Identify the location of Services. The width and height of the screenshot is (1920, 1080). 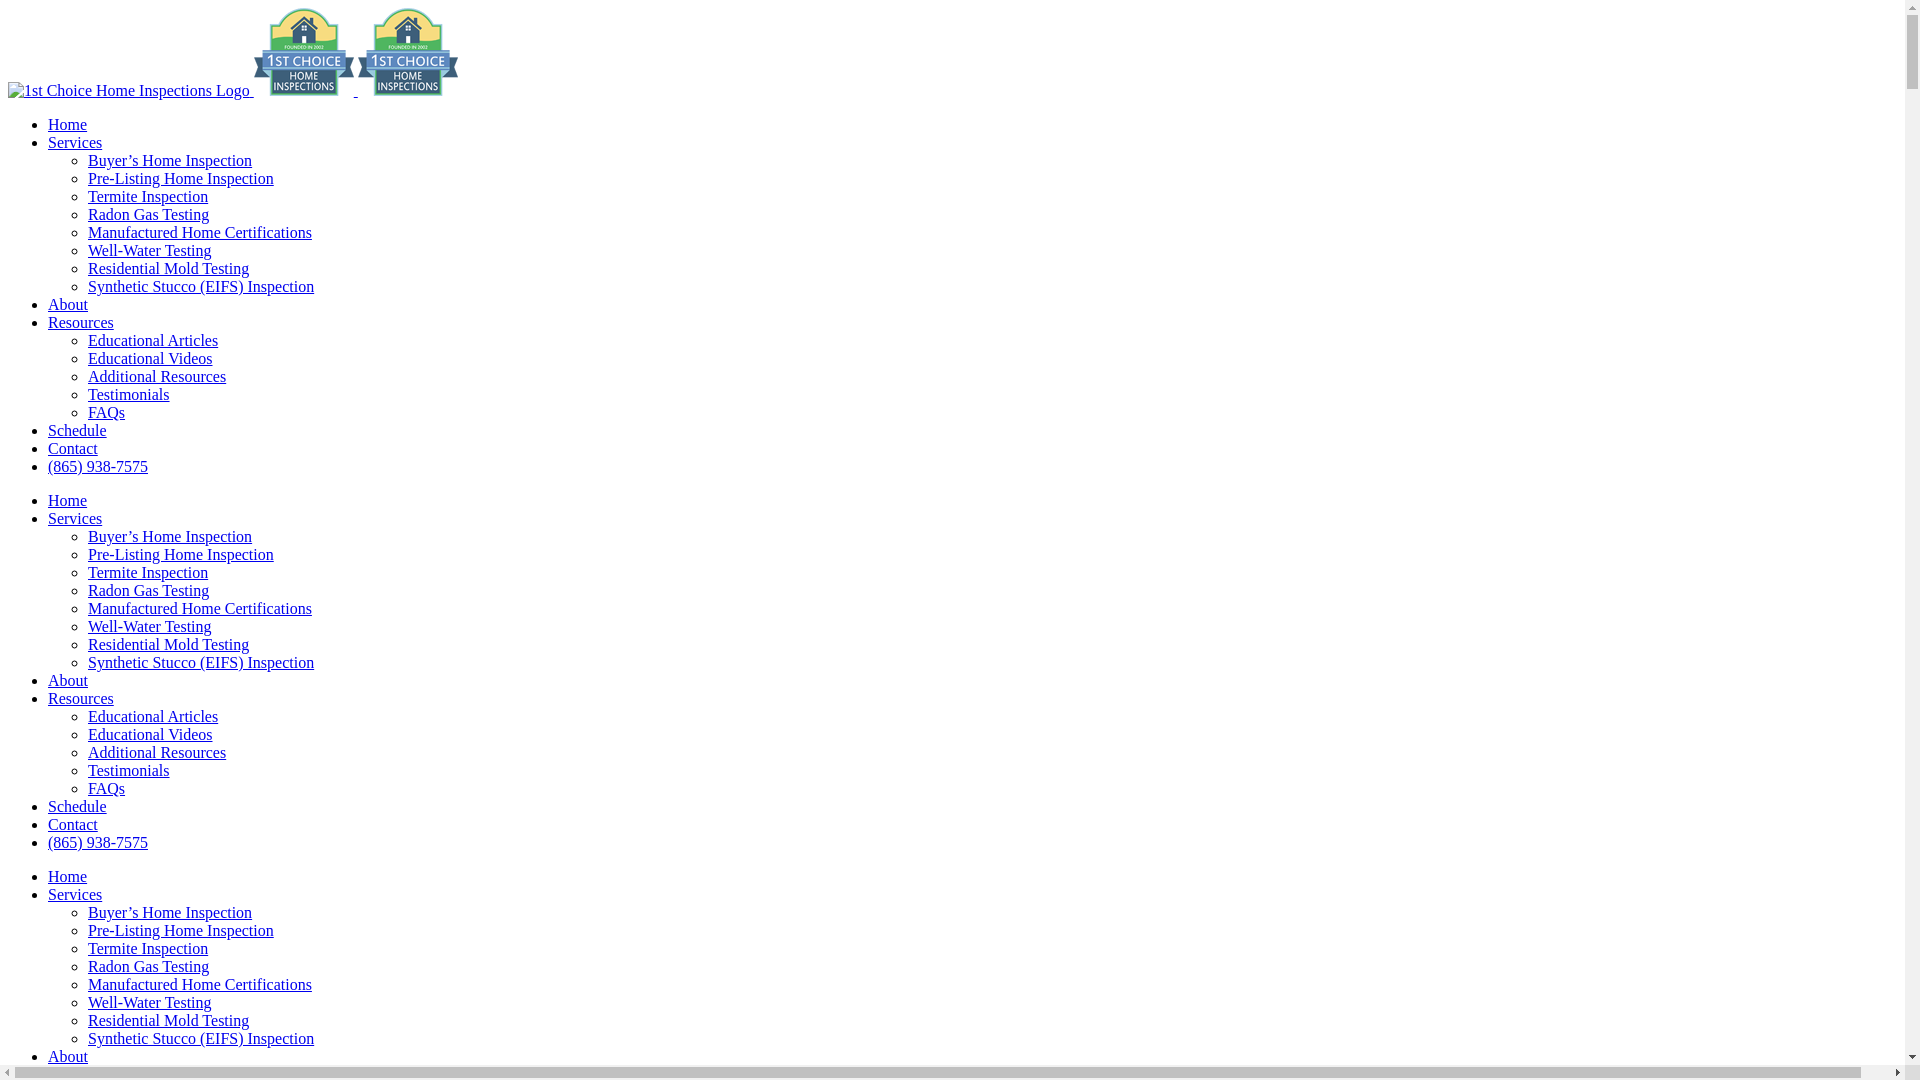
(75, 894).